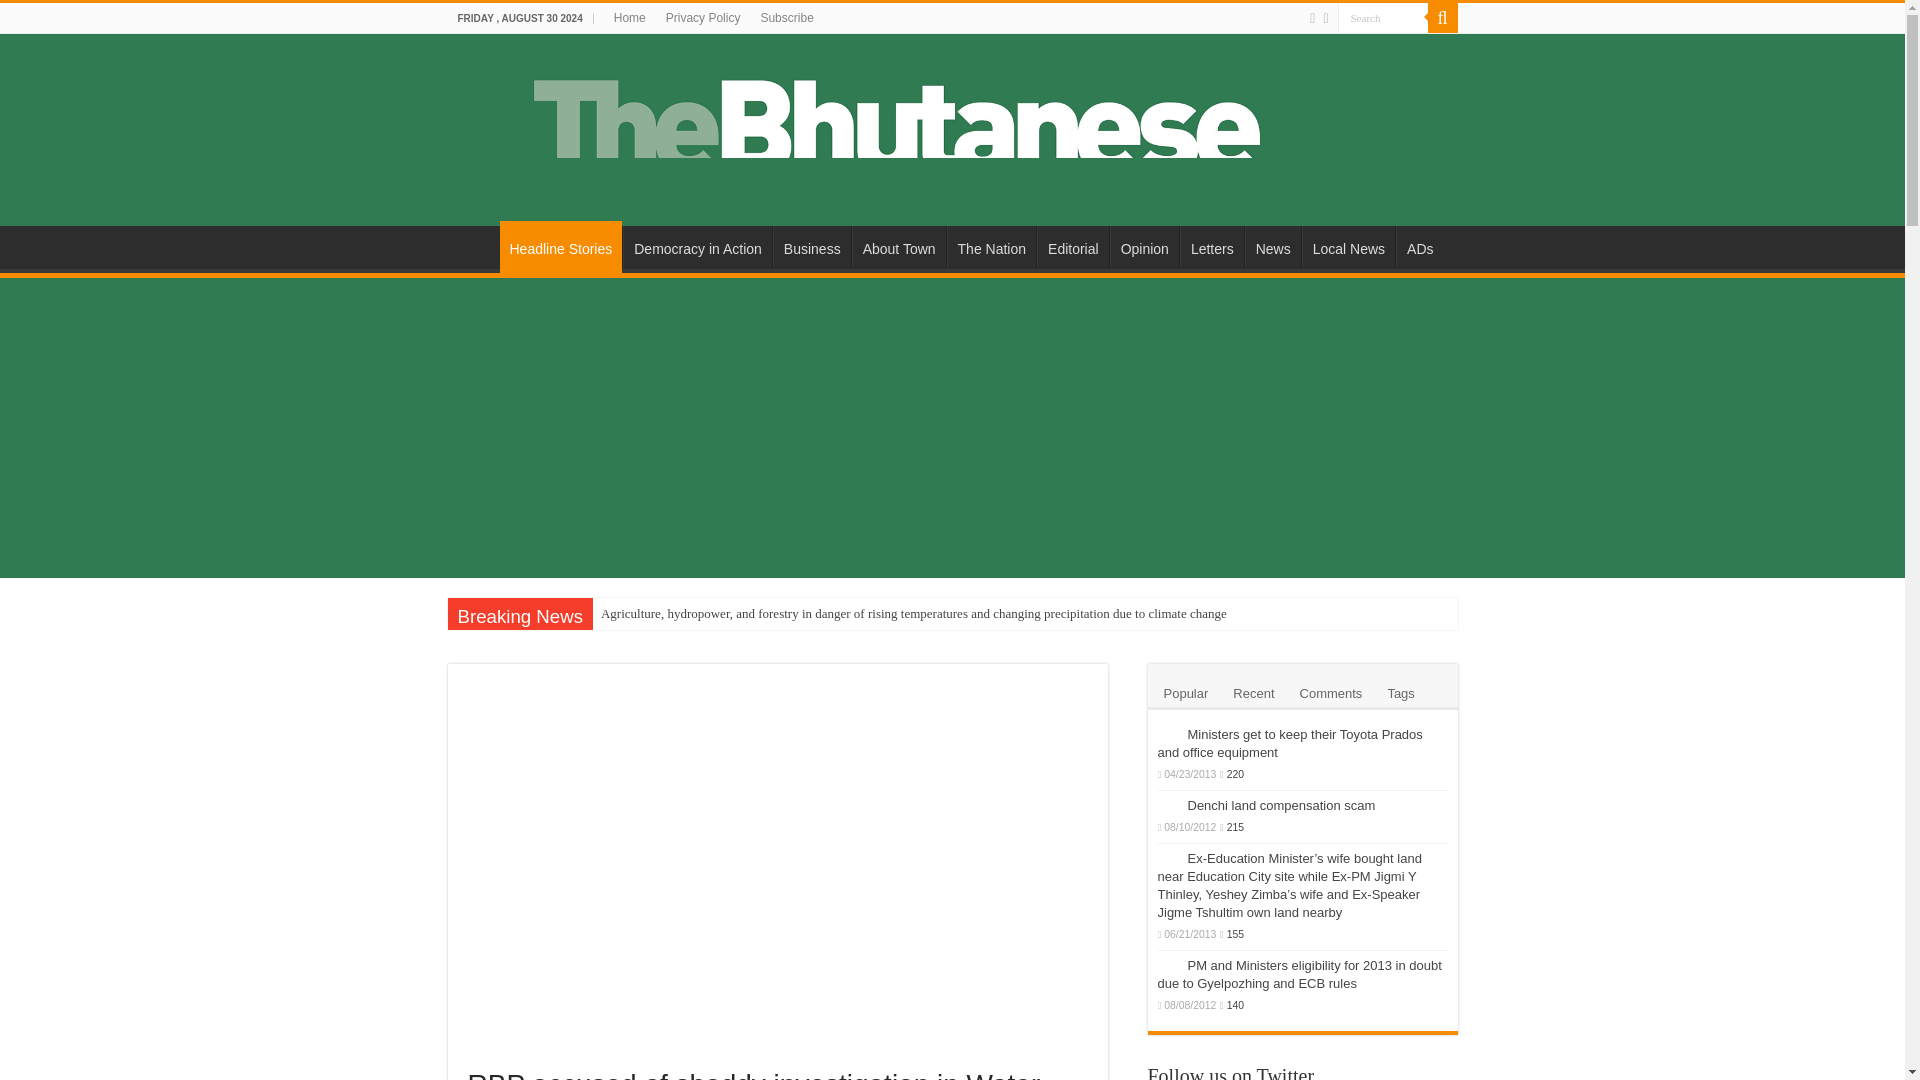 The width and height of the screenshot is (1920, 1080). Describe the element at coordinates (952, 126) in the screenshot. I see `The Bhutanese` at that location.